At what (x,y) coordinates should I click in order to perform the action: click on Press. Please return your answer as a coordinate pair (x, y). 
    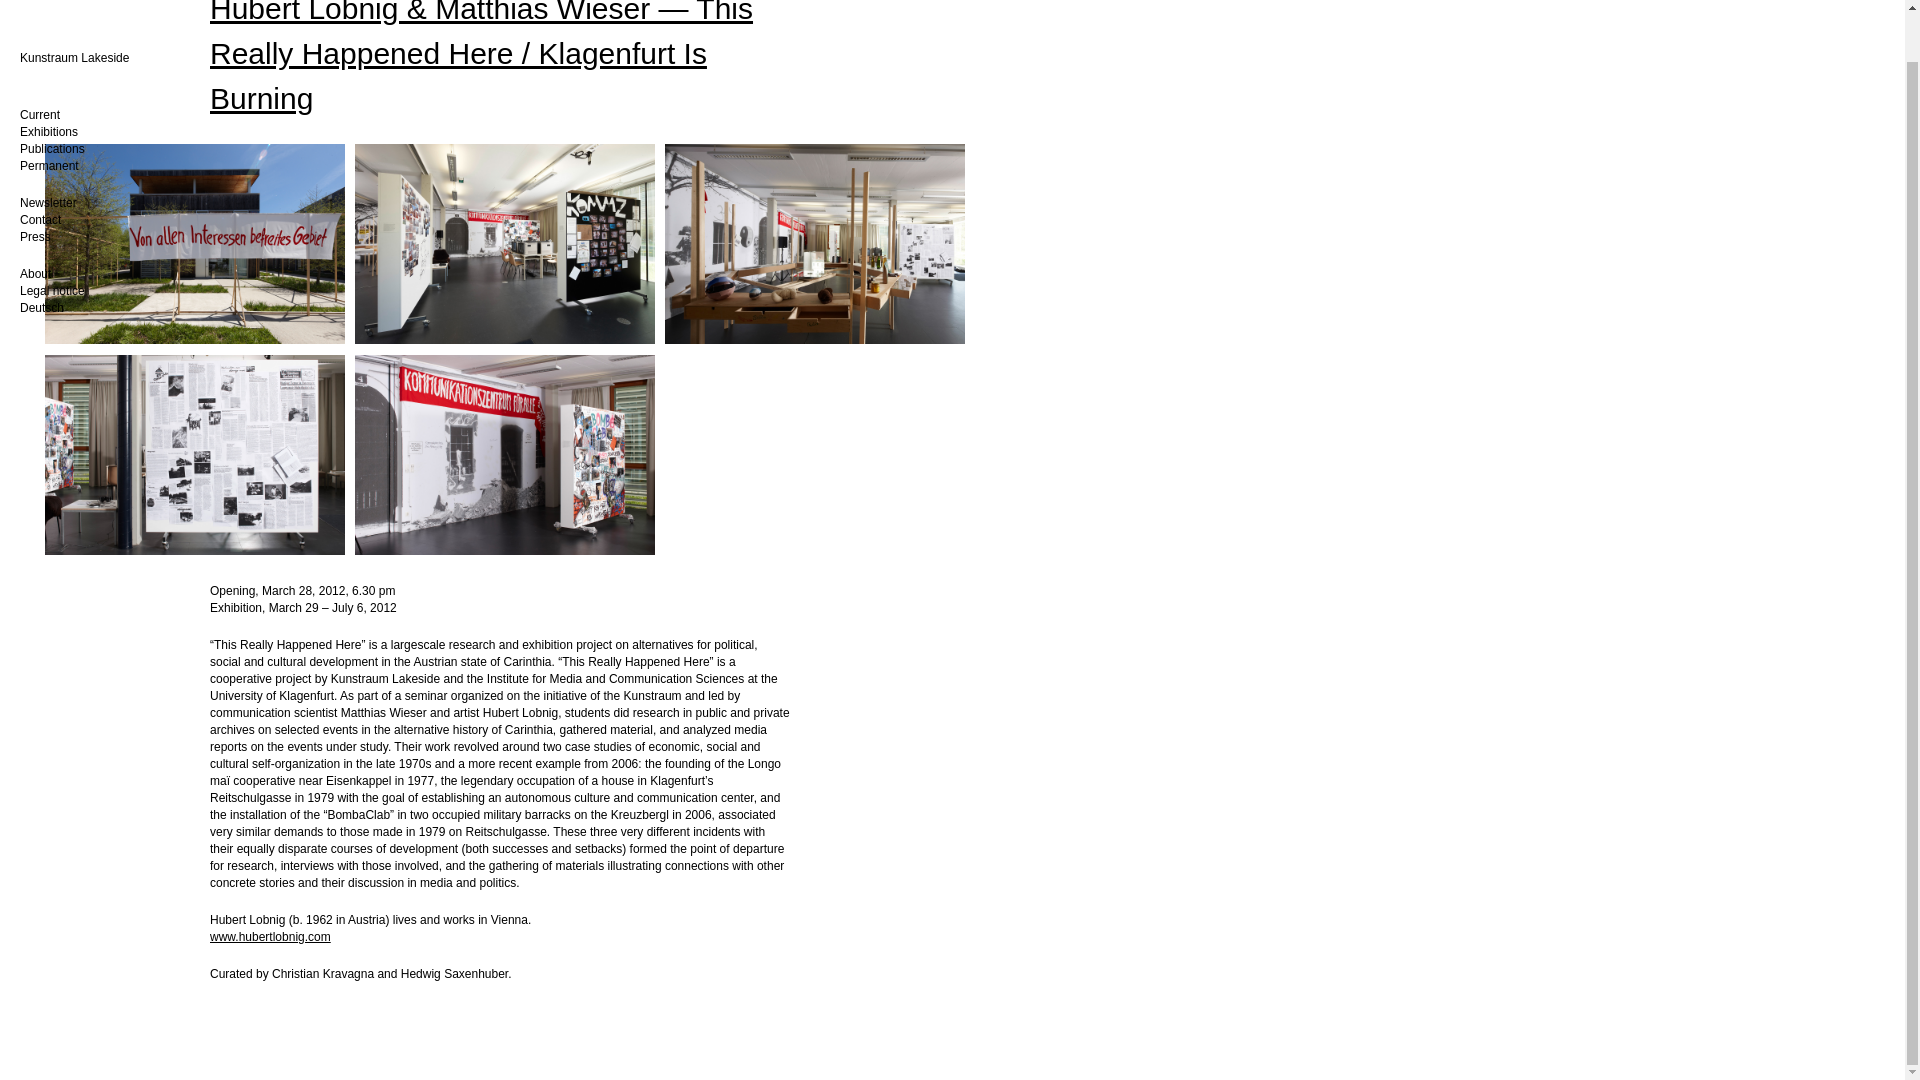
    Looking at the image, I should click on (35, 186).